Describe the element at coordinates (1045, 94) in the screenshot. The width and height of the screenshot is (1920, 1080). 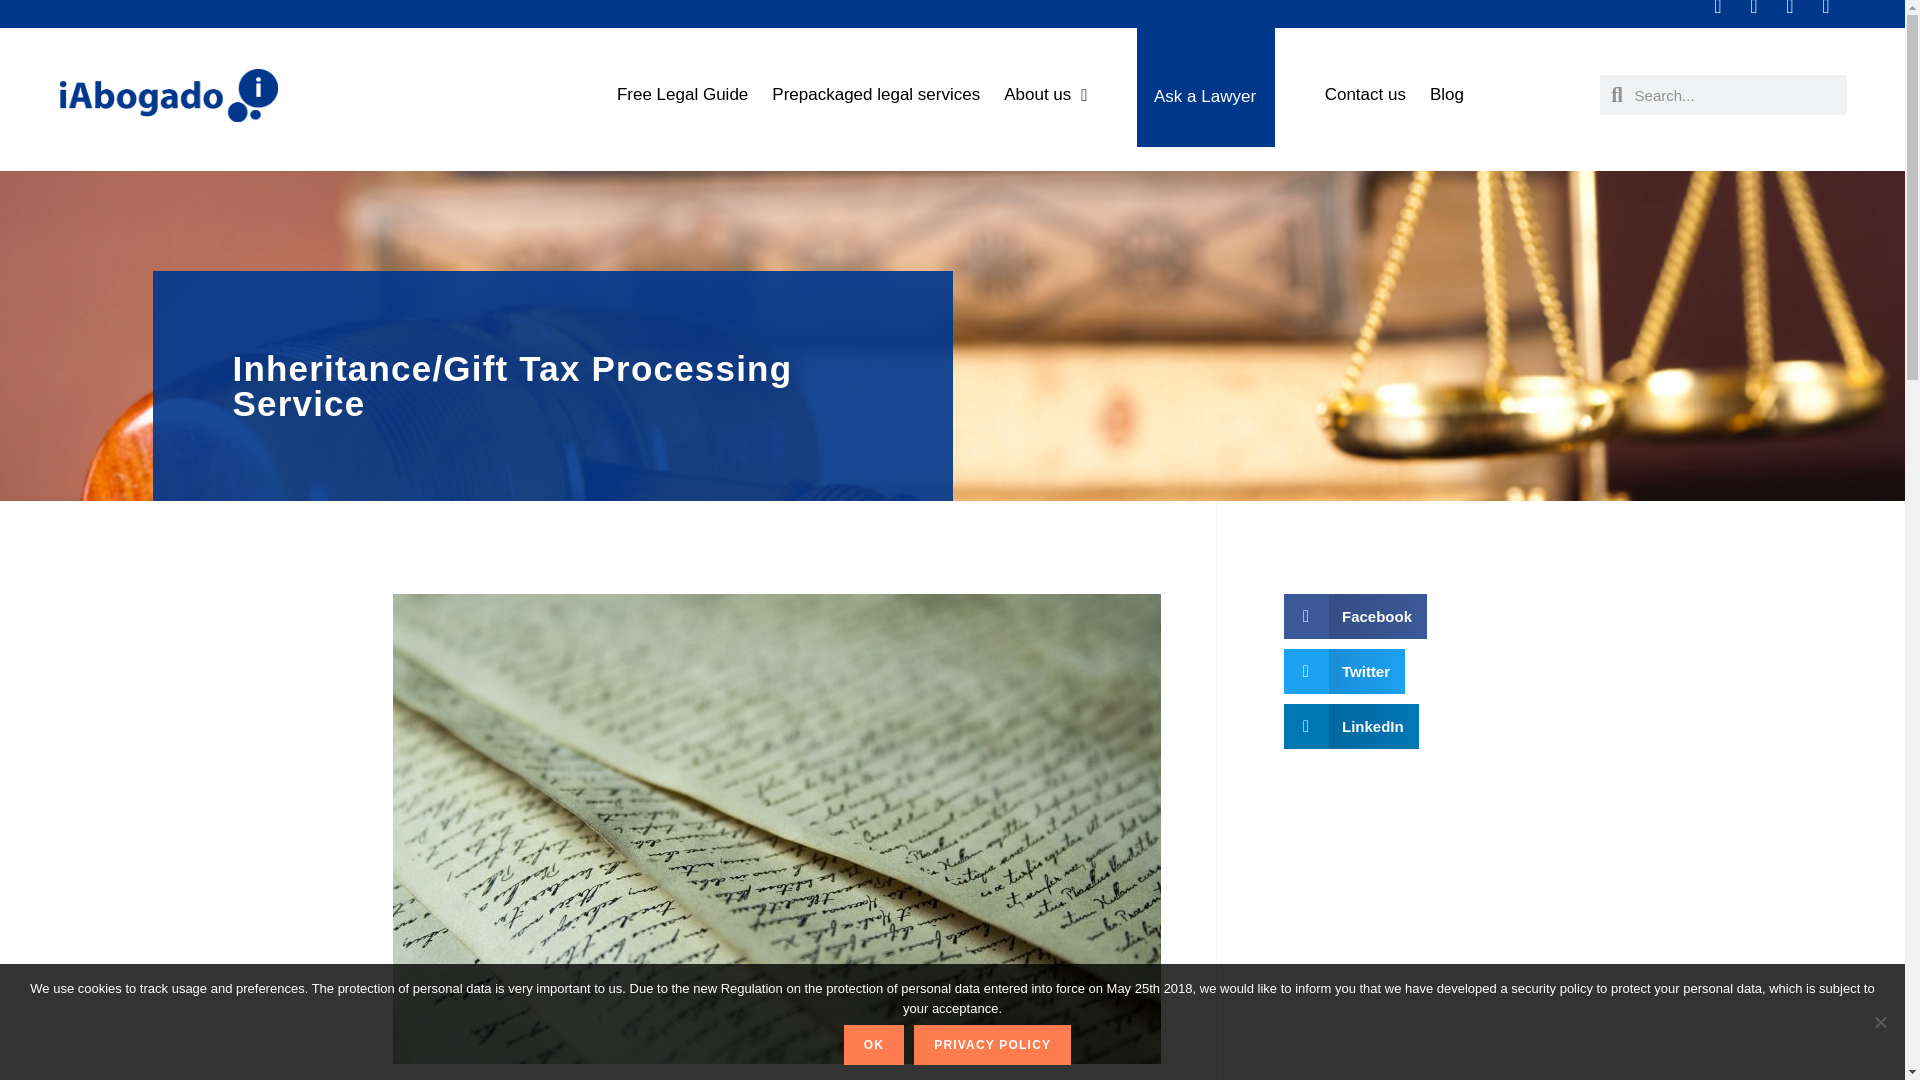
I see `About us` at that location.